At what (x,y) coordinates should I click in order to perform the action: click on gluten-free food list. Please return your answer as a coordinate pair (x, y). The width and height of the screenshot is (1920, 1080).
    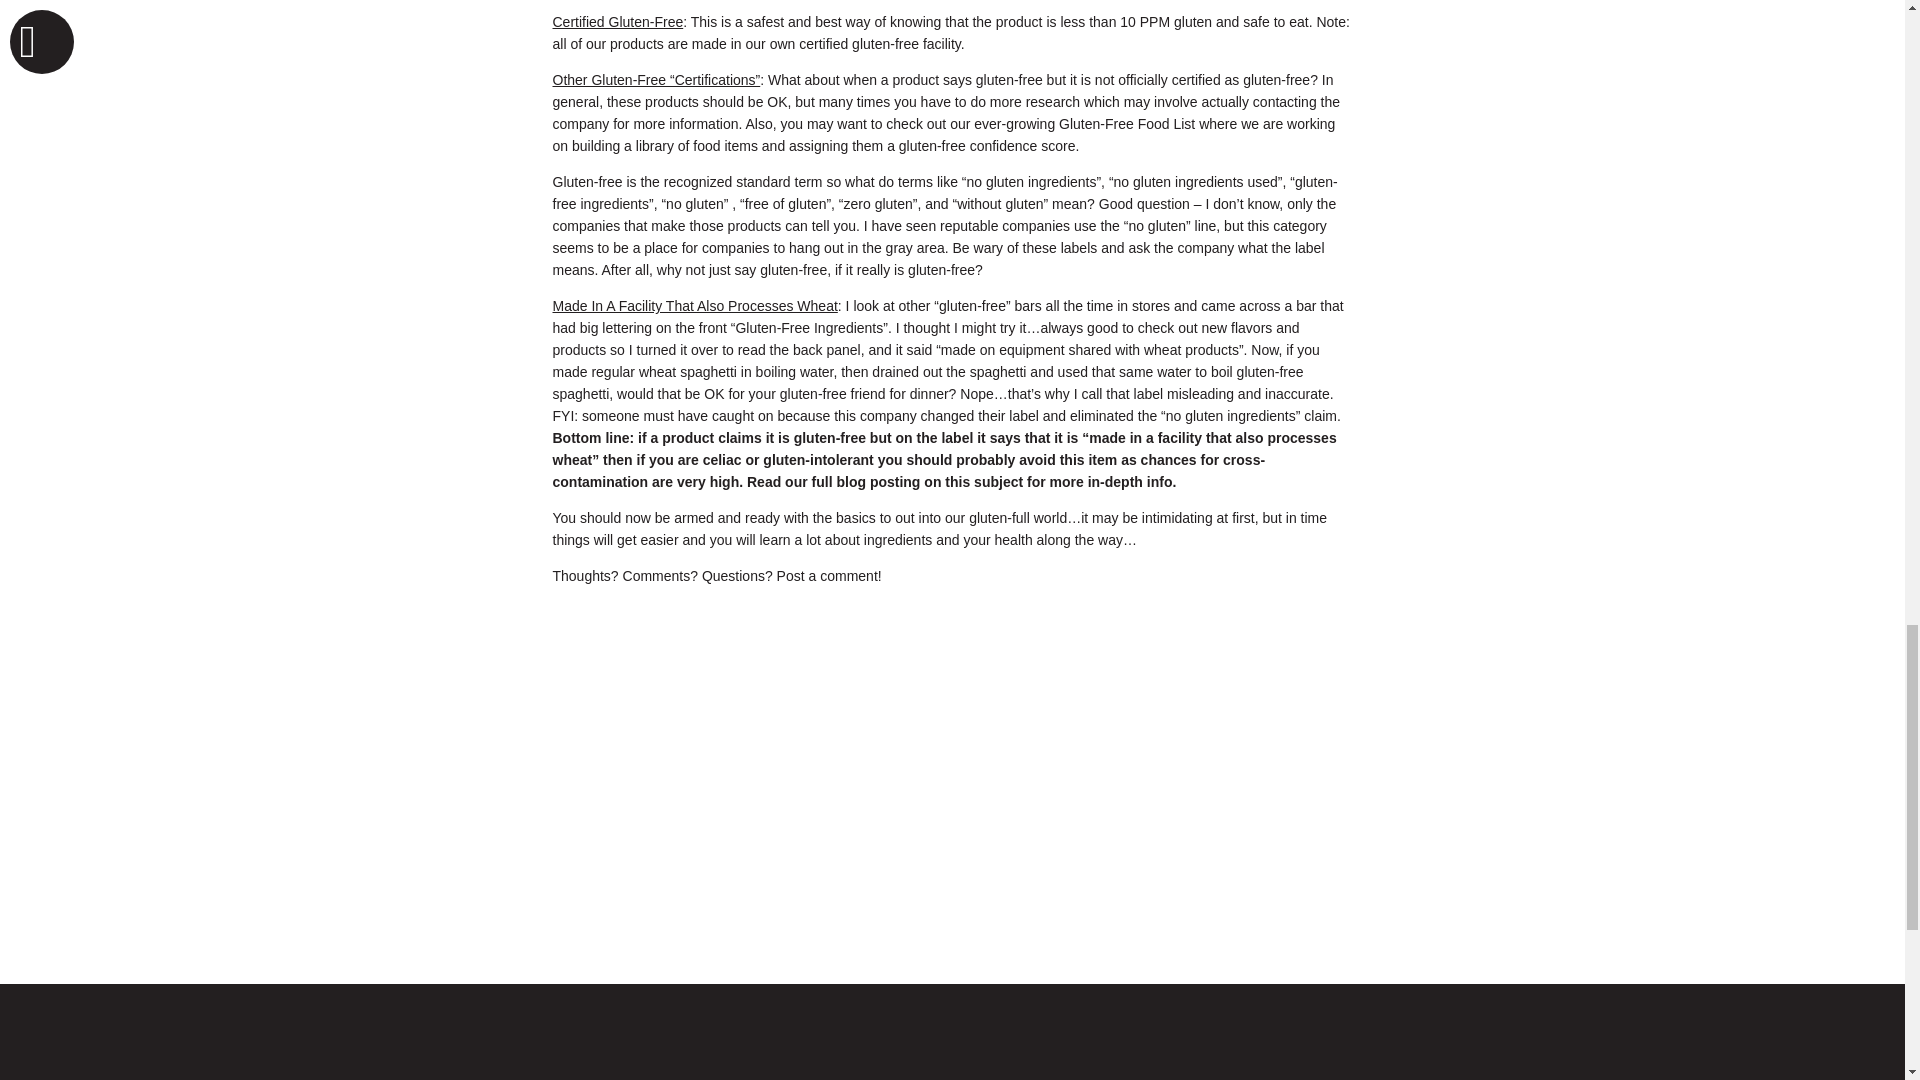
    Looking at the image, I should click on (1126, 123).